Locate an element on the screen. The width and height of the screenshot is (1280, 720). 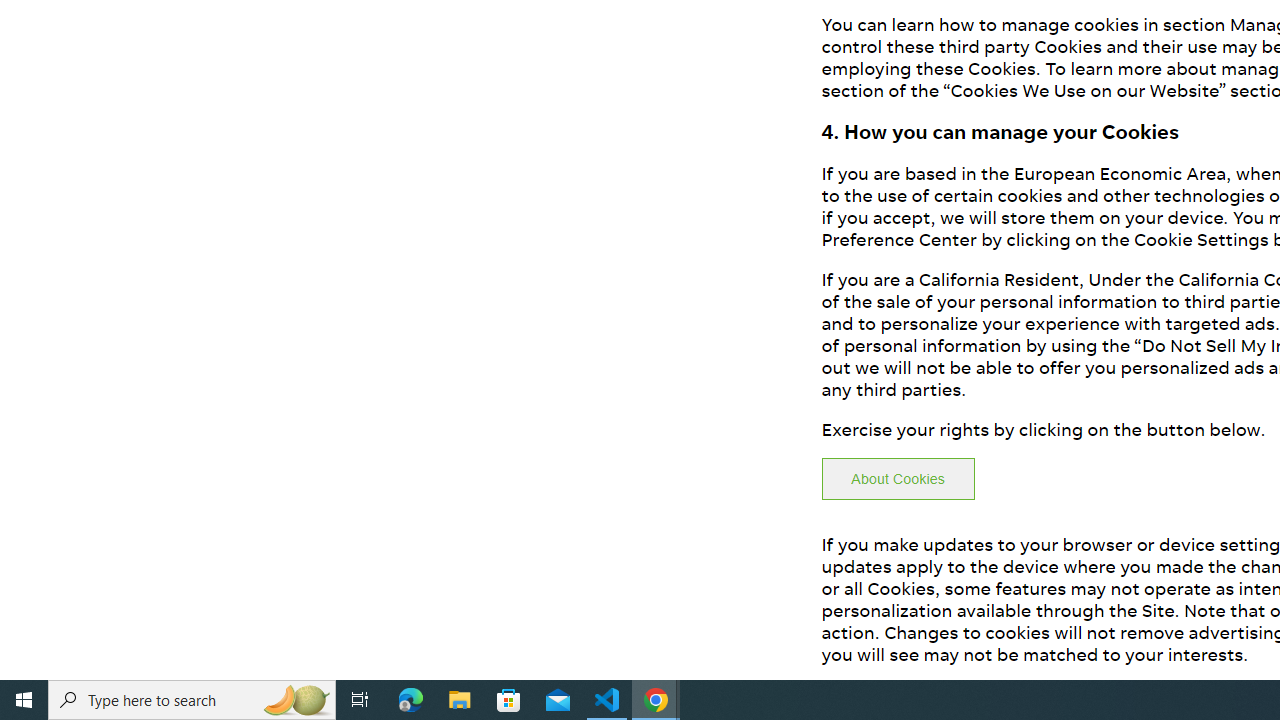
About Cookies is located at coordinates (898, 479).